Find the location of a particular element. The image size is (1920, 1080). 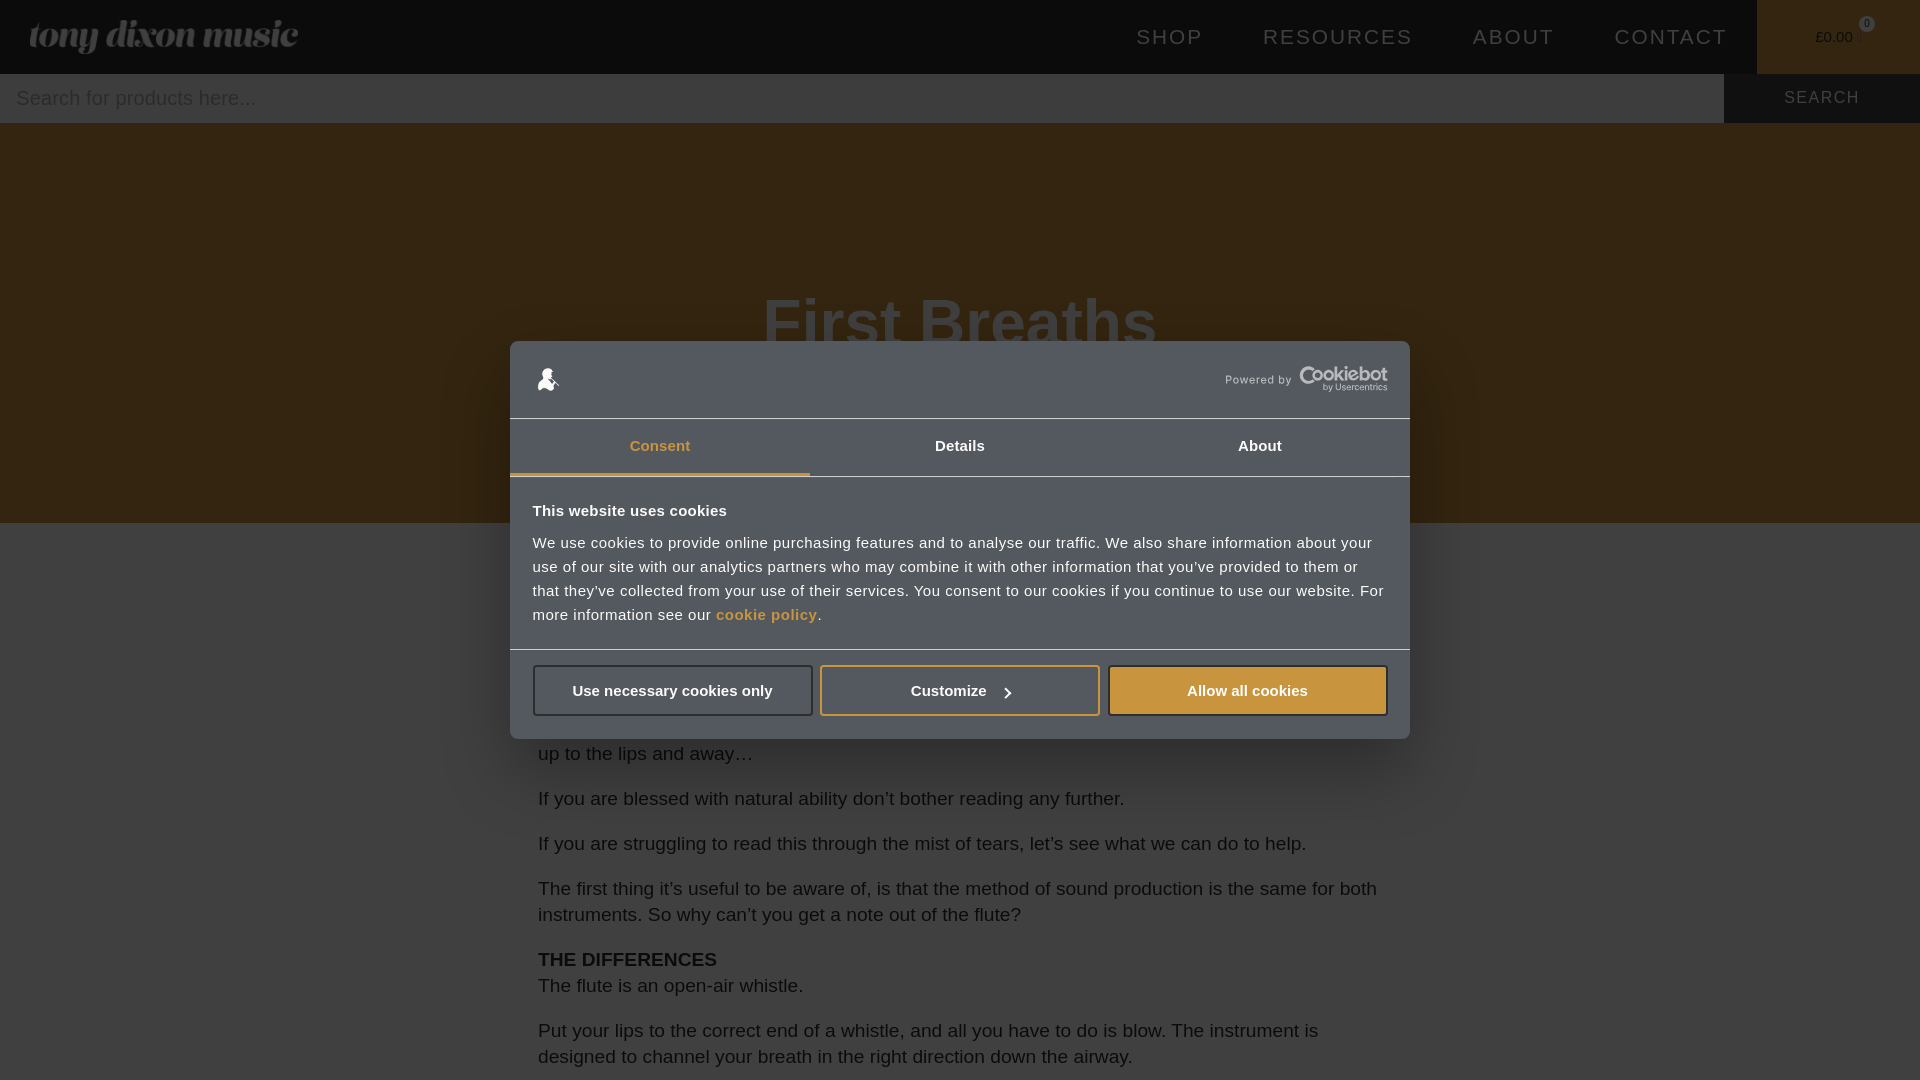

About is located at coordinates (1259, 448).